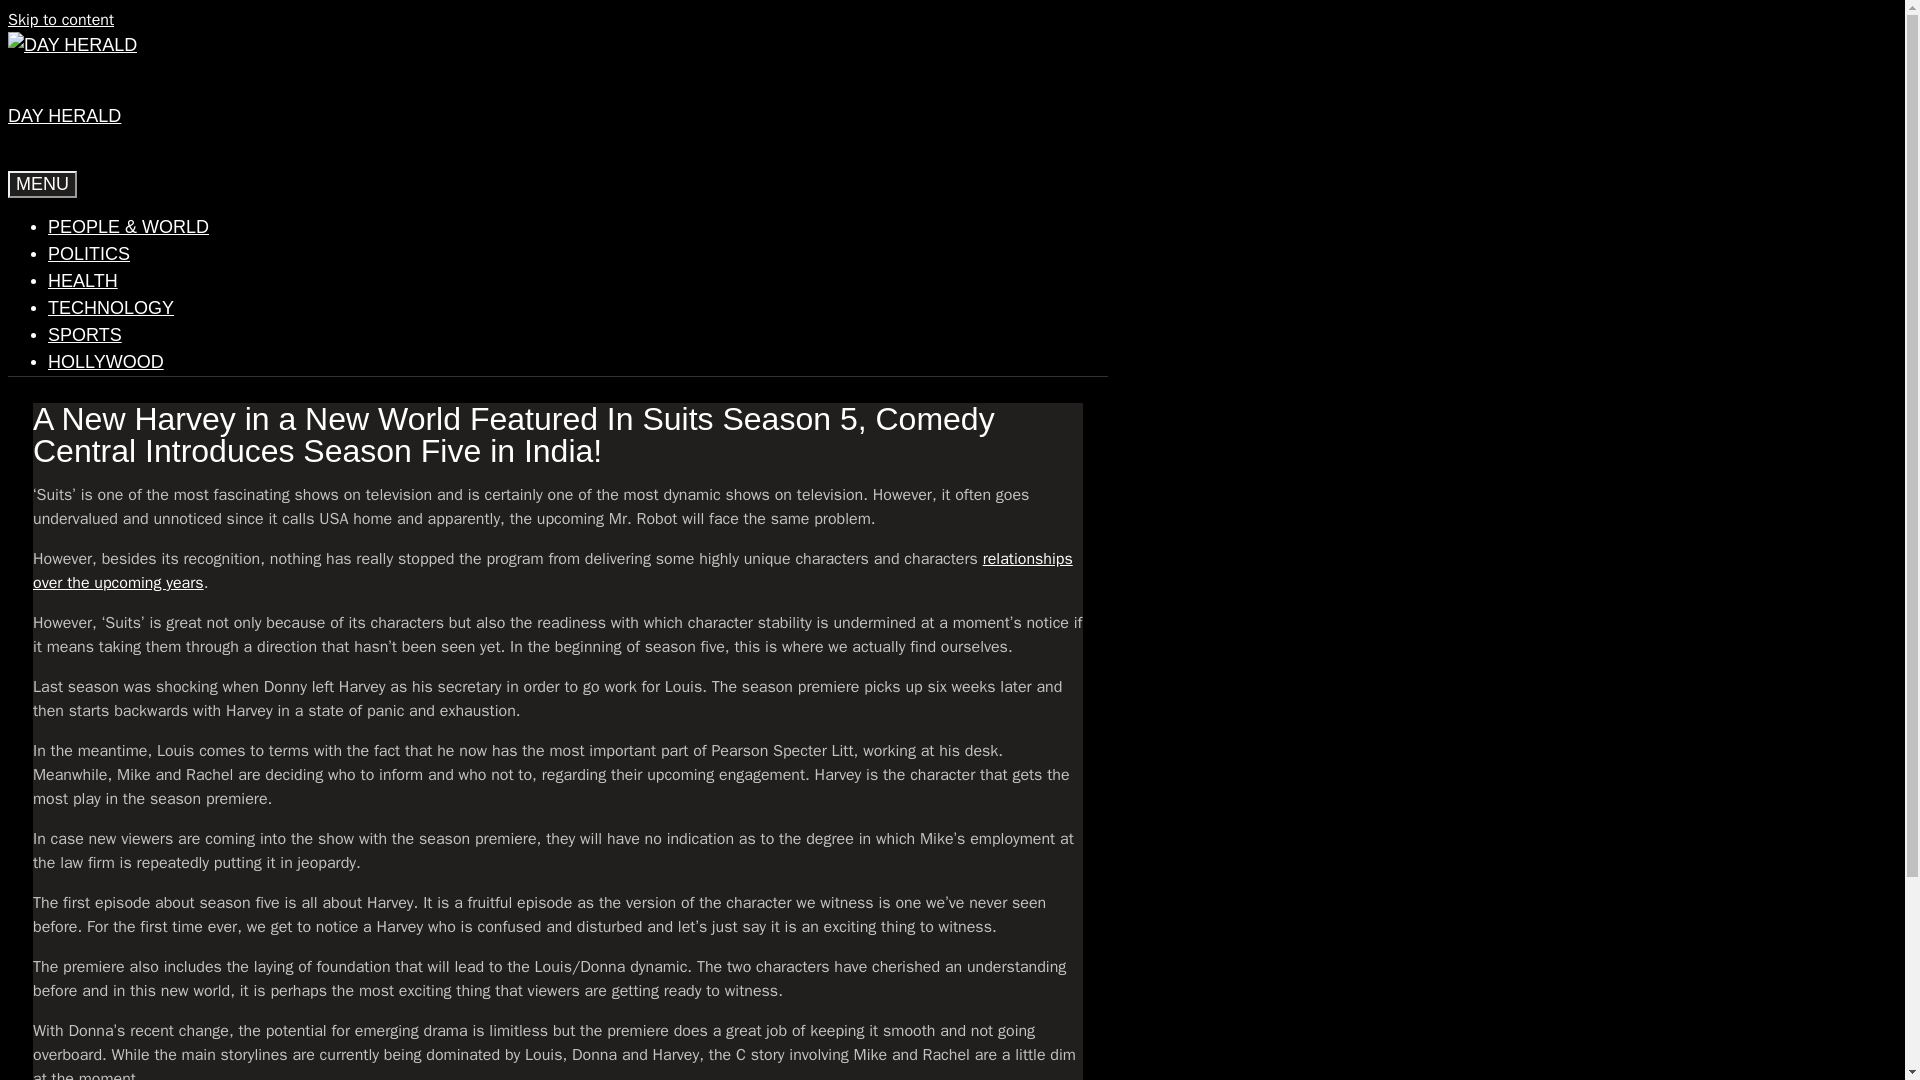 This screenshot has height=1080, width=1920. Describe the element at coordinates (42, 184) in the screenshot. I see `MENU` at that location.